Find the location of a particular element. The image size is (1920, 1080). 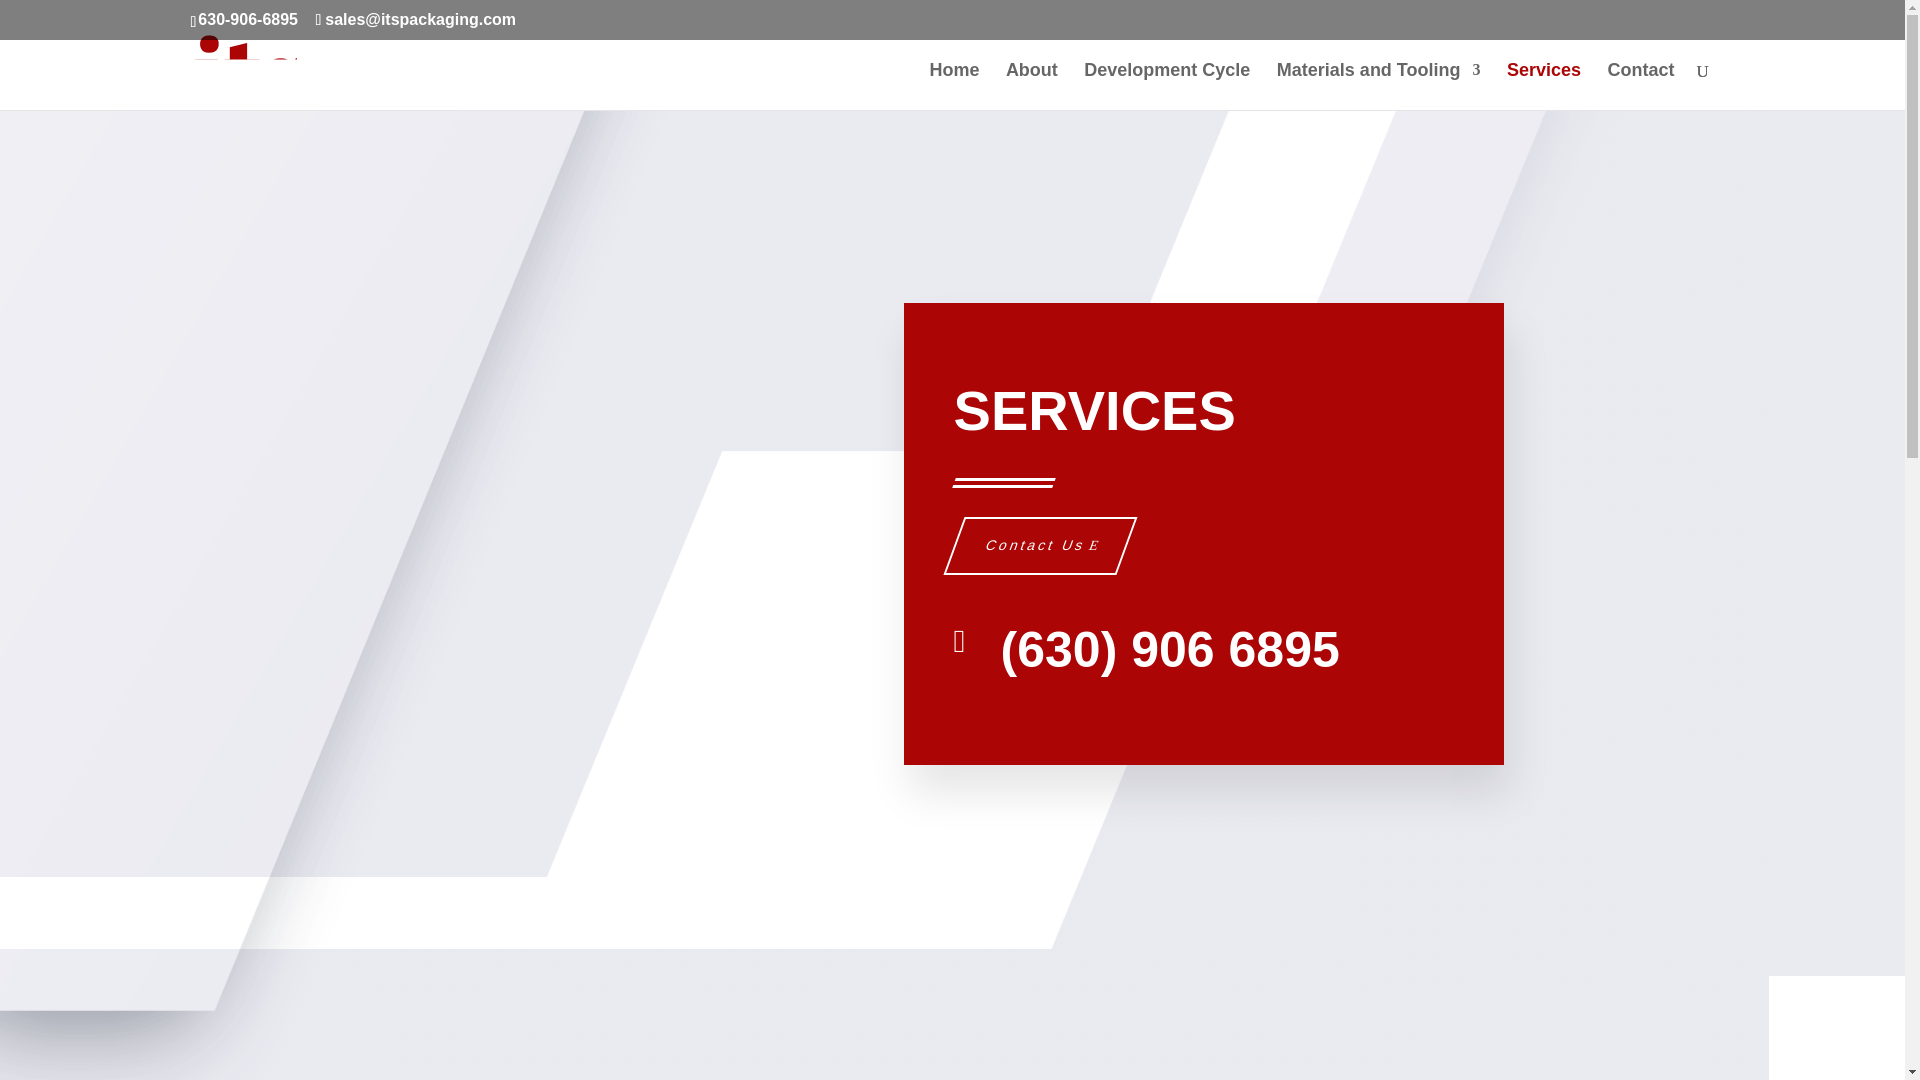

About is located at coordinates (1032, 86).